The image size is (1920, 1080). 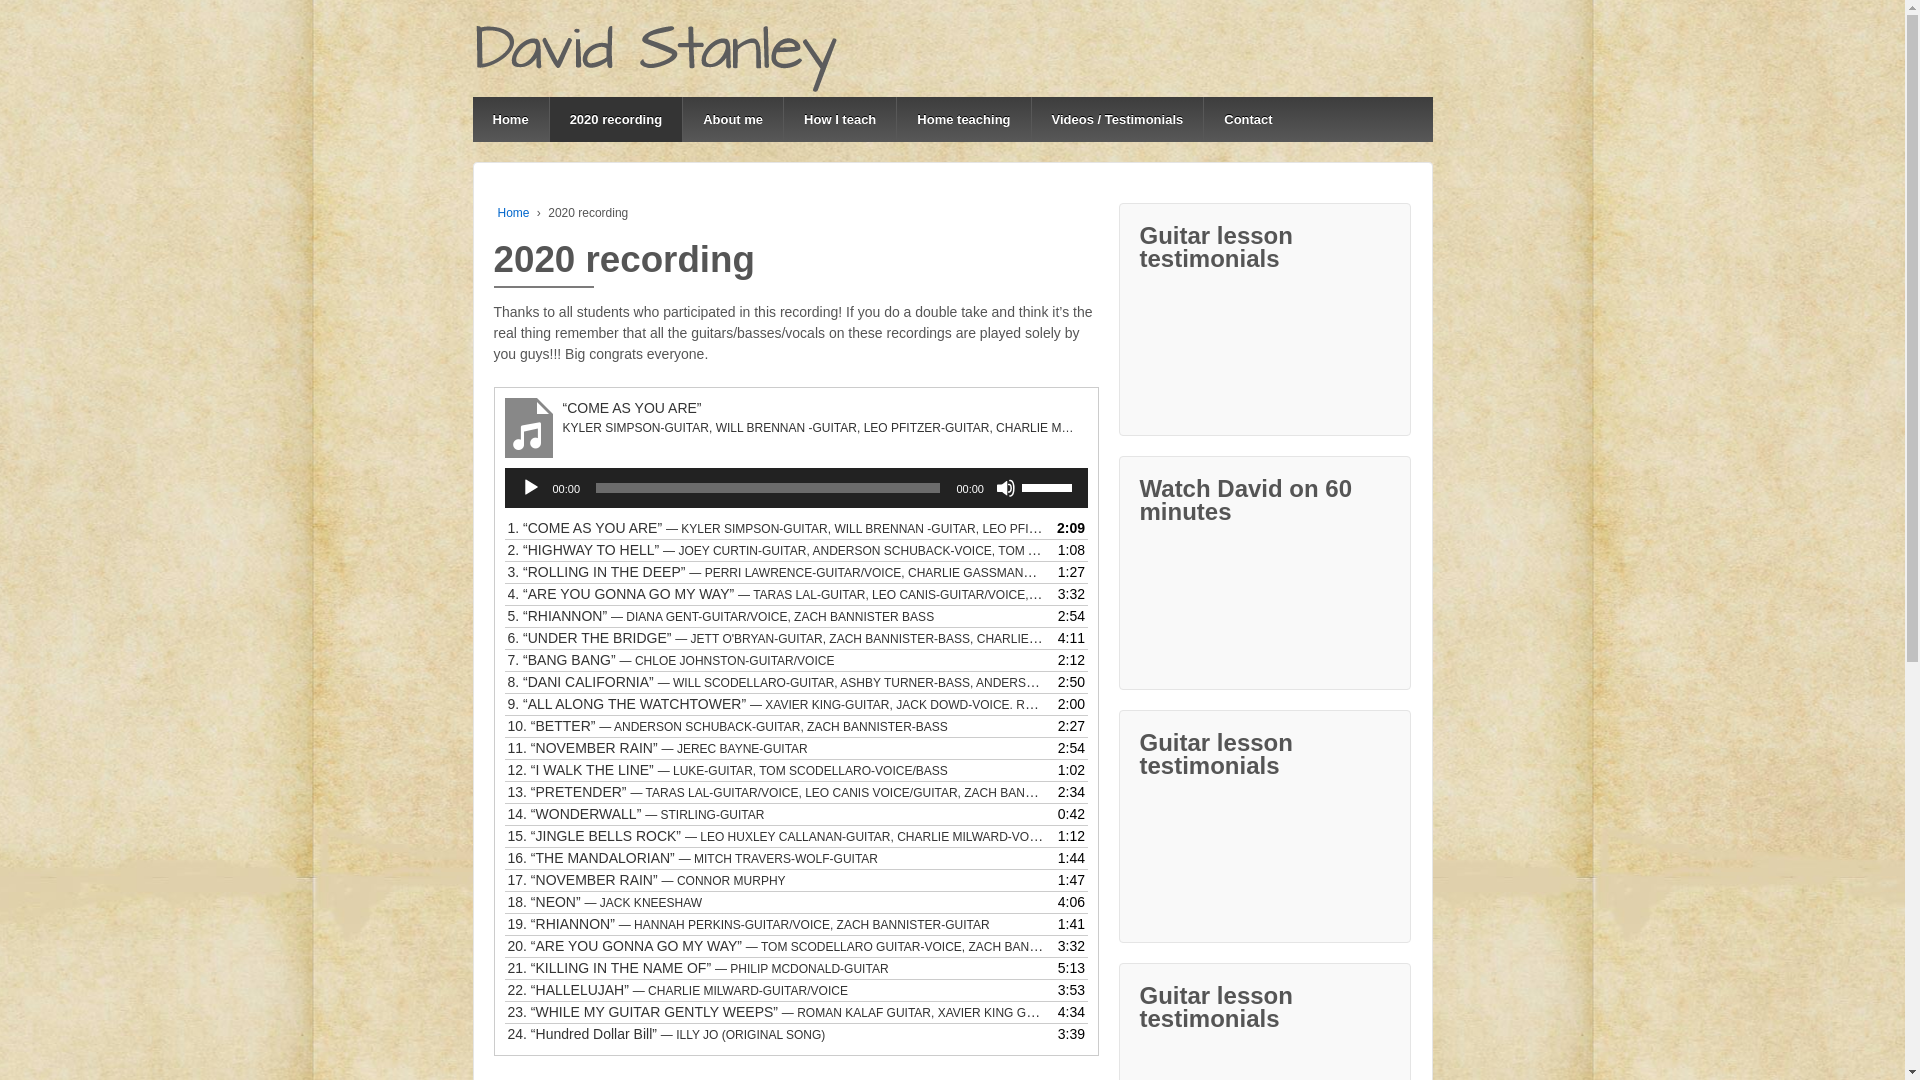 What do you see at coordinates (840, 120) in the screenshot?
I see `How I teach` at bounding box center [840, 120].